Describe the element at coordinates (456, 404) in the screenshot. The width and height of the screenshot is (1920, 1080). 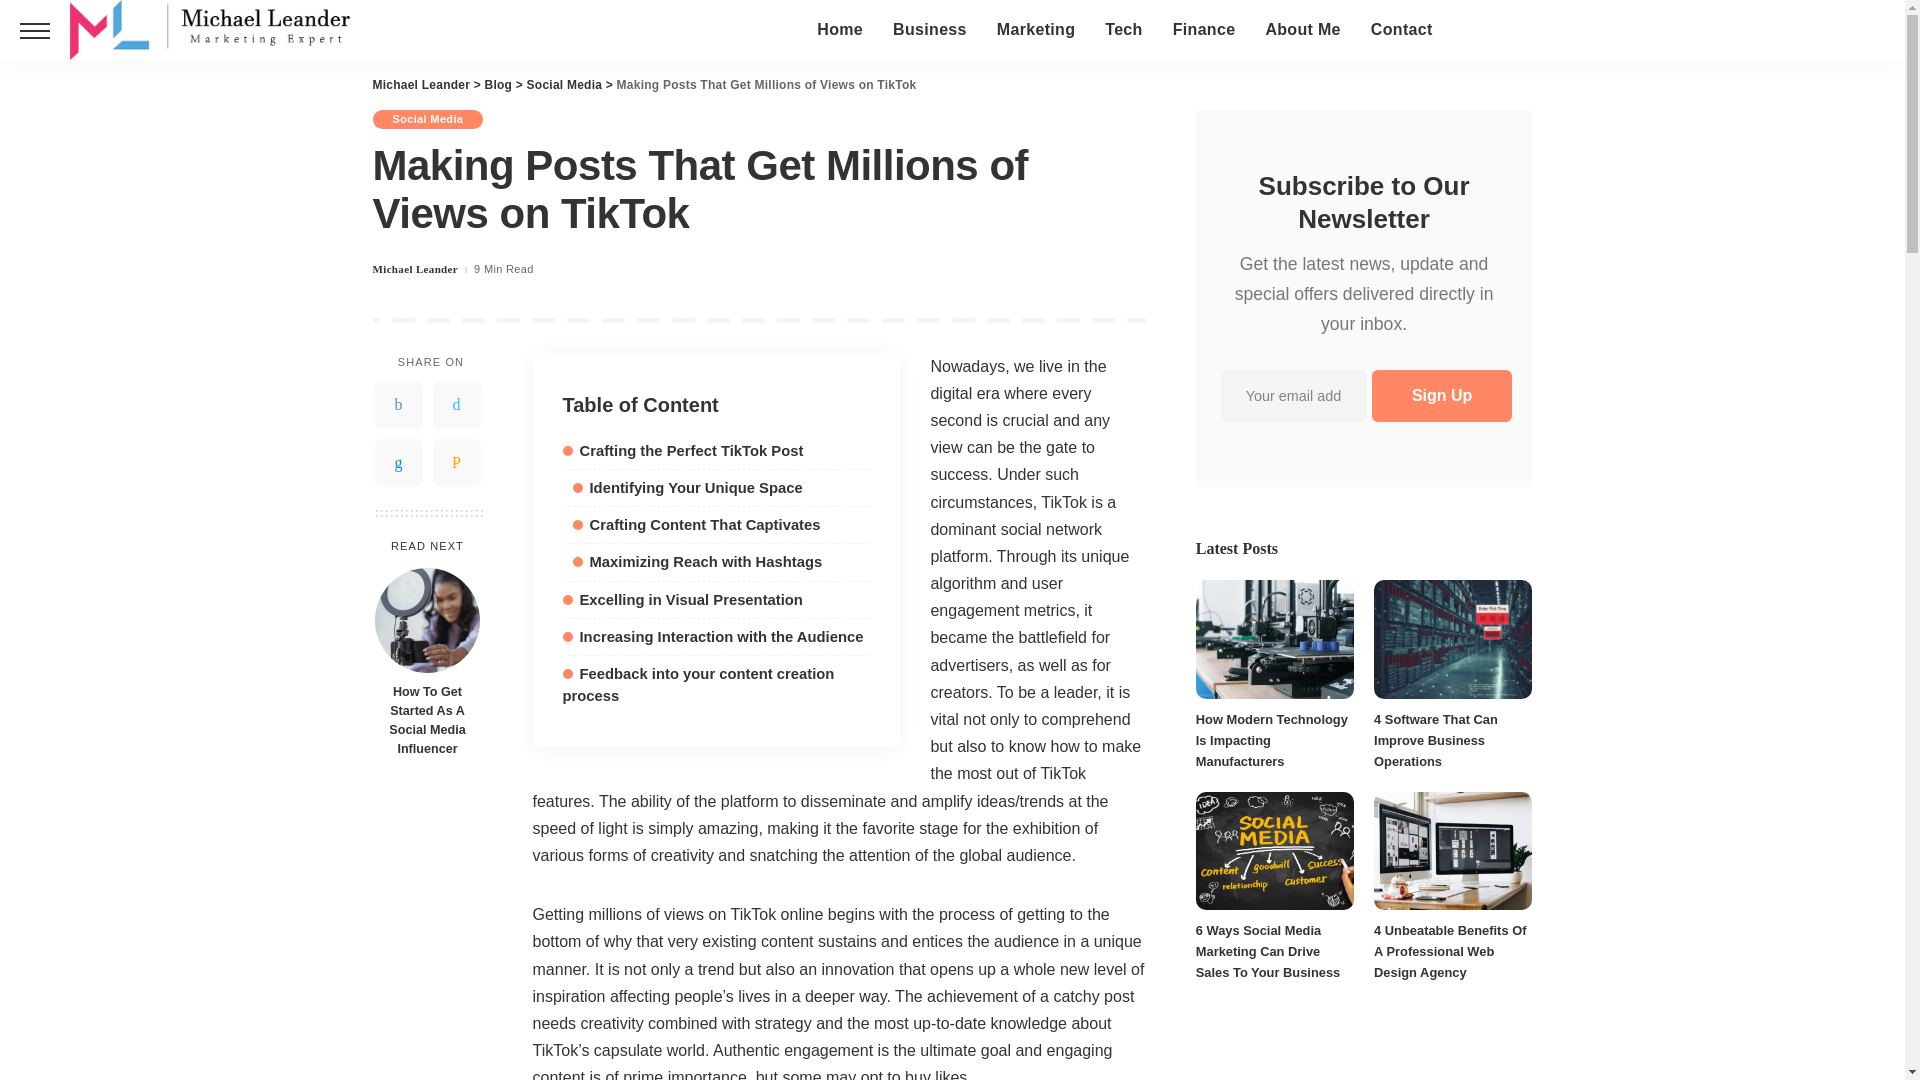
I see `Twitter` at that location.